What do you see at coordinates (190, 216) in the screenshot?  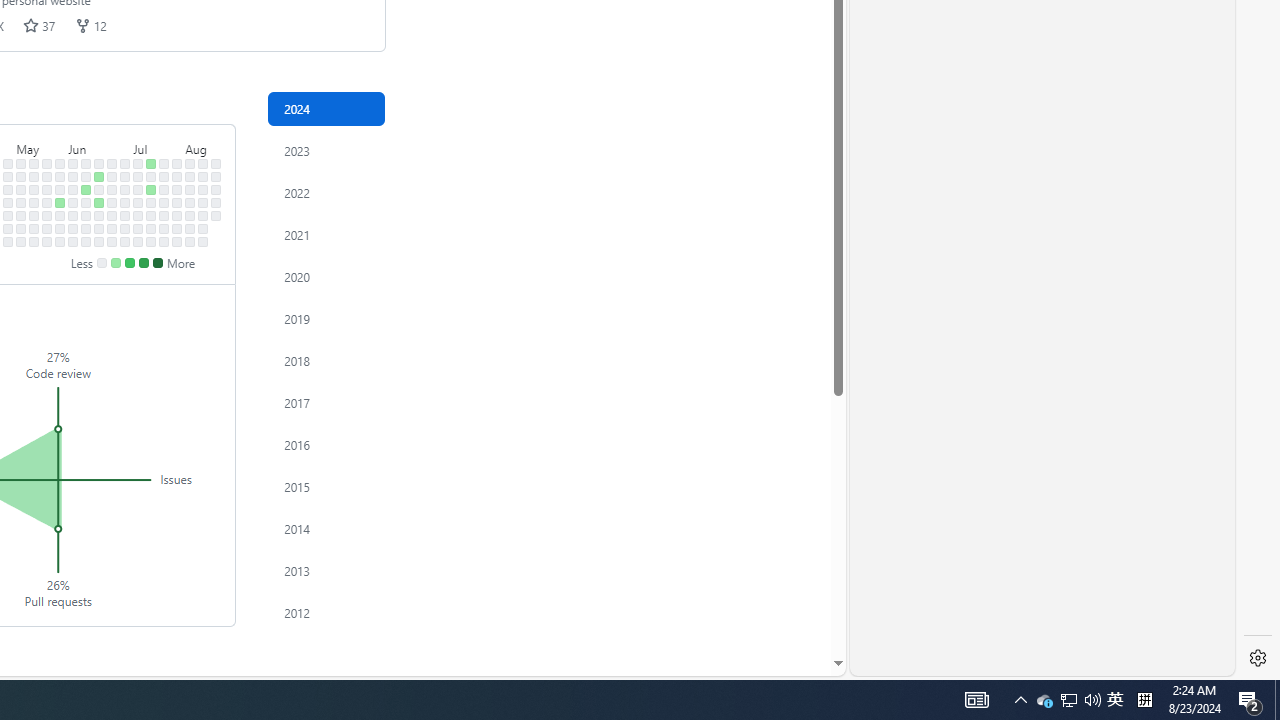 I see `No contributions on August 8th.` at bounding box center [190, 216].